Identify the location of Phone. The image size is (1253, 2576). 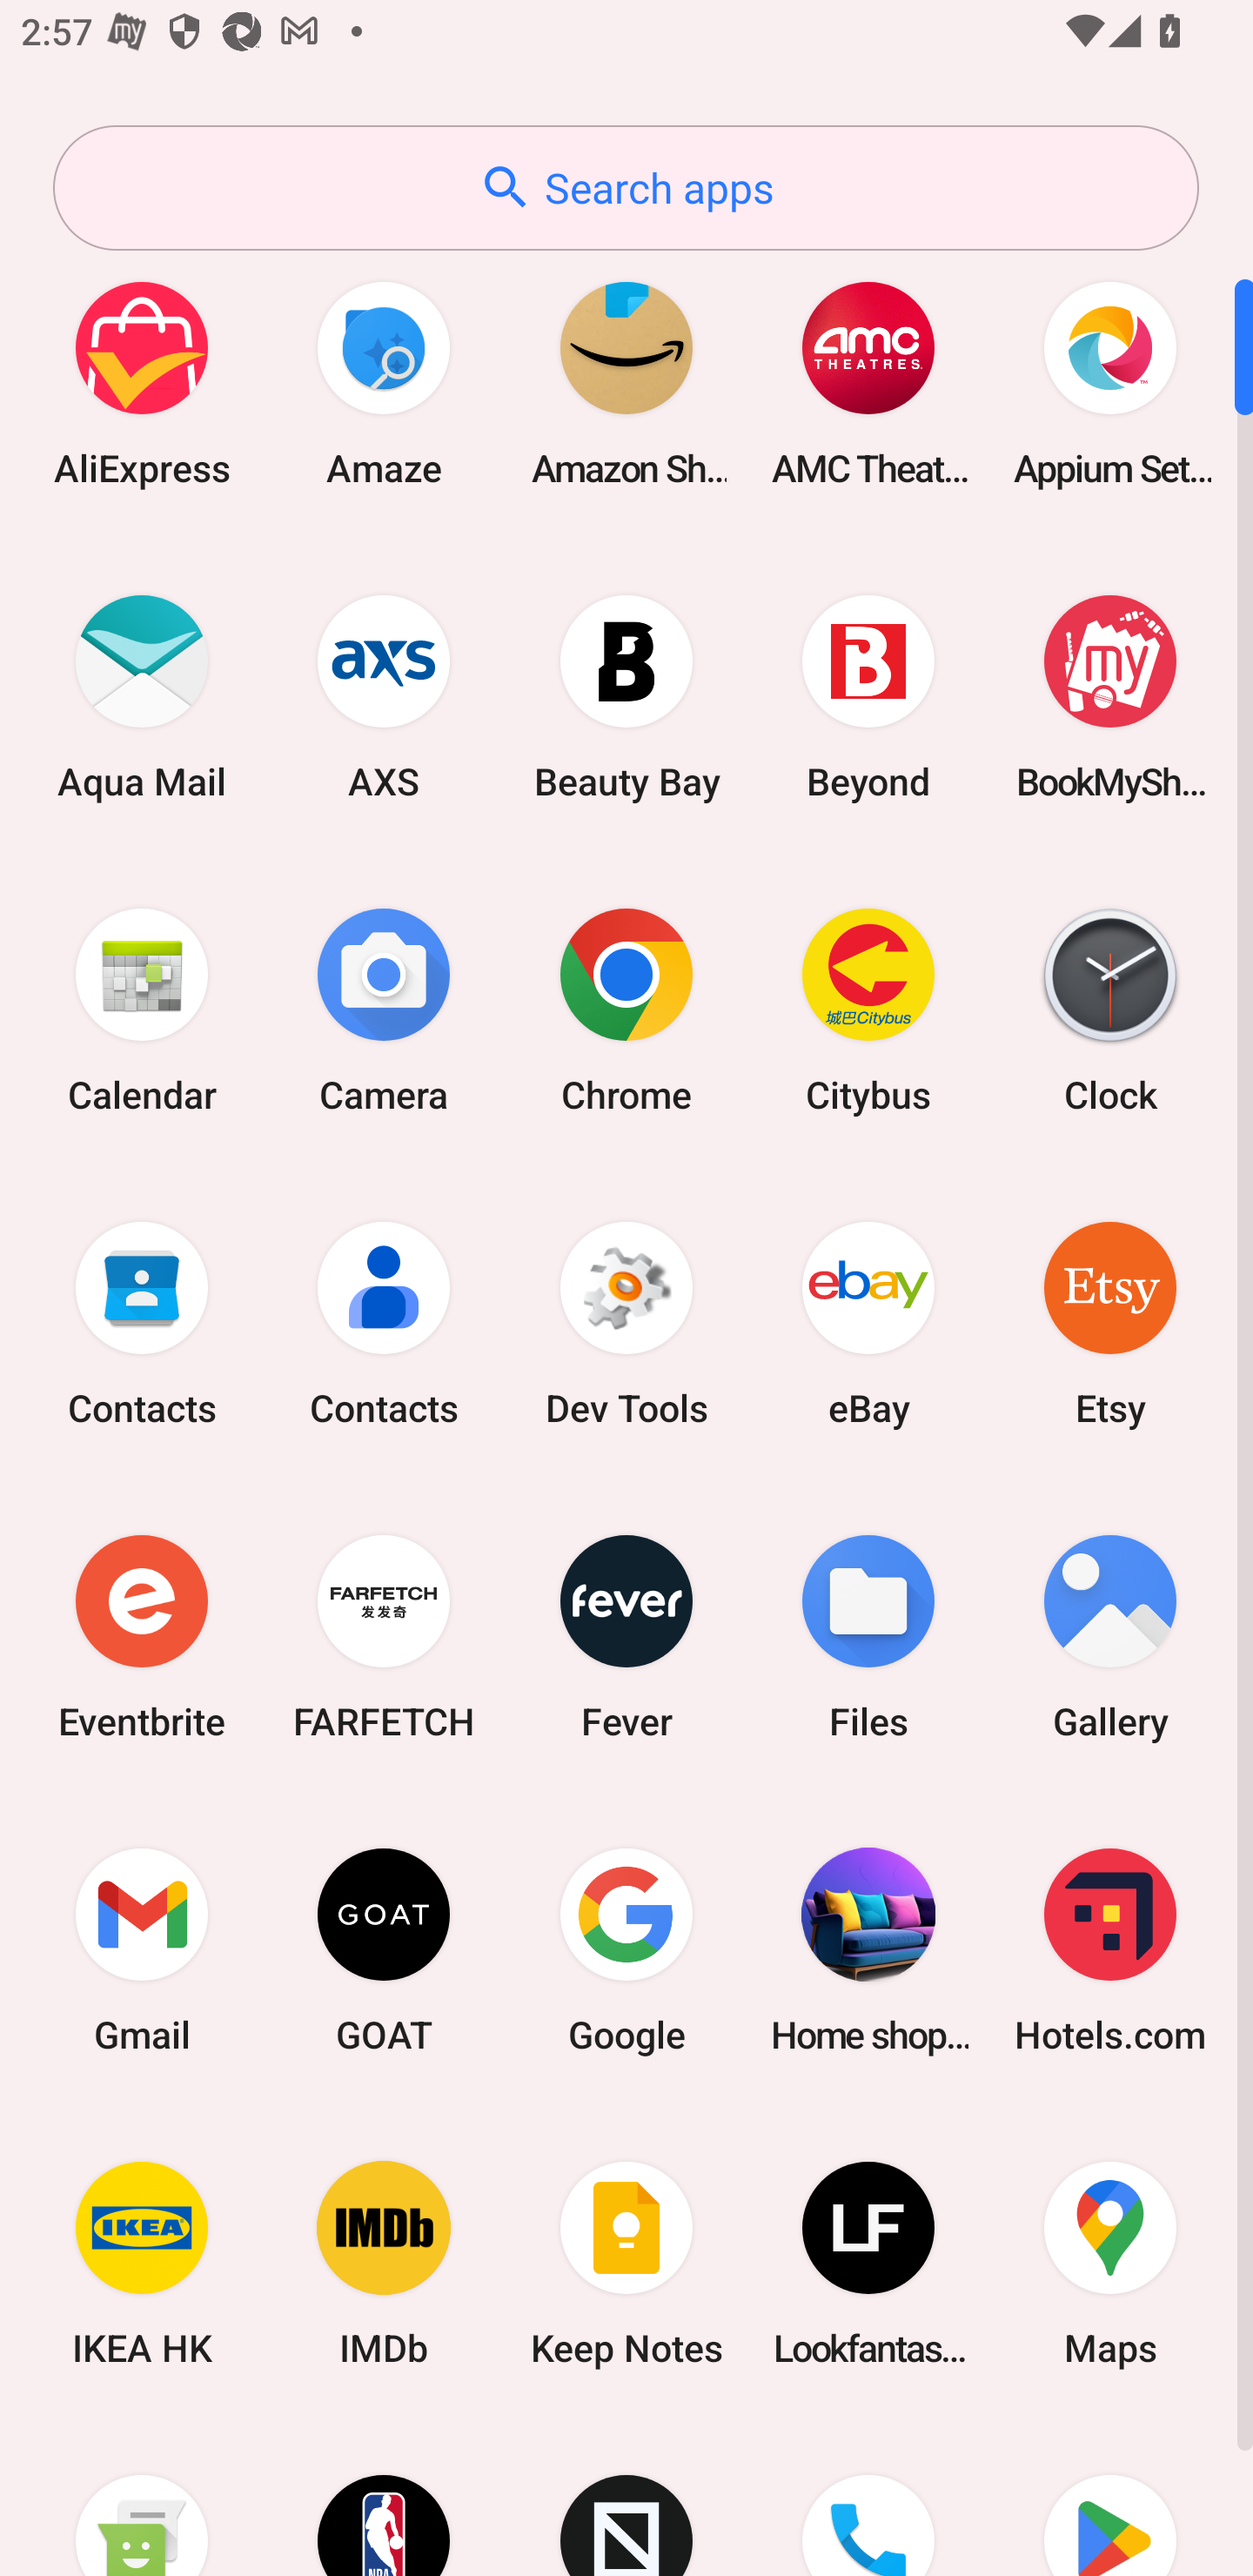
(868, 2499).